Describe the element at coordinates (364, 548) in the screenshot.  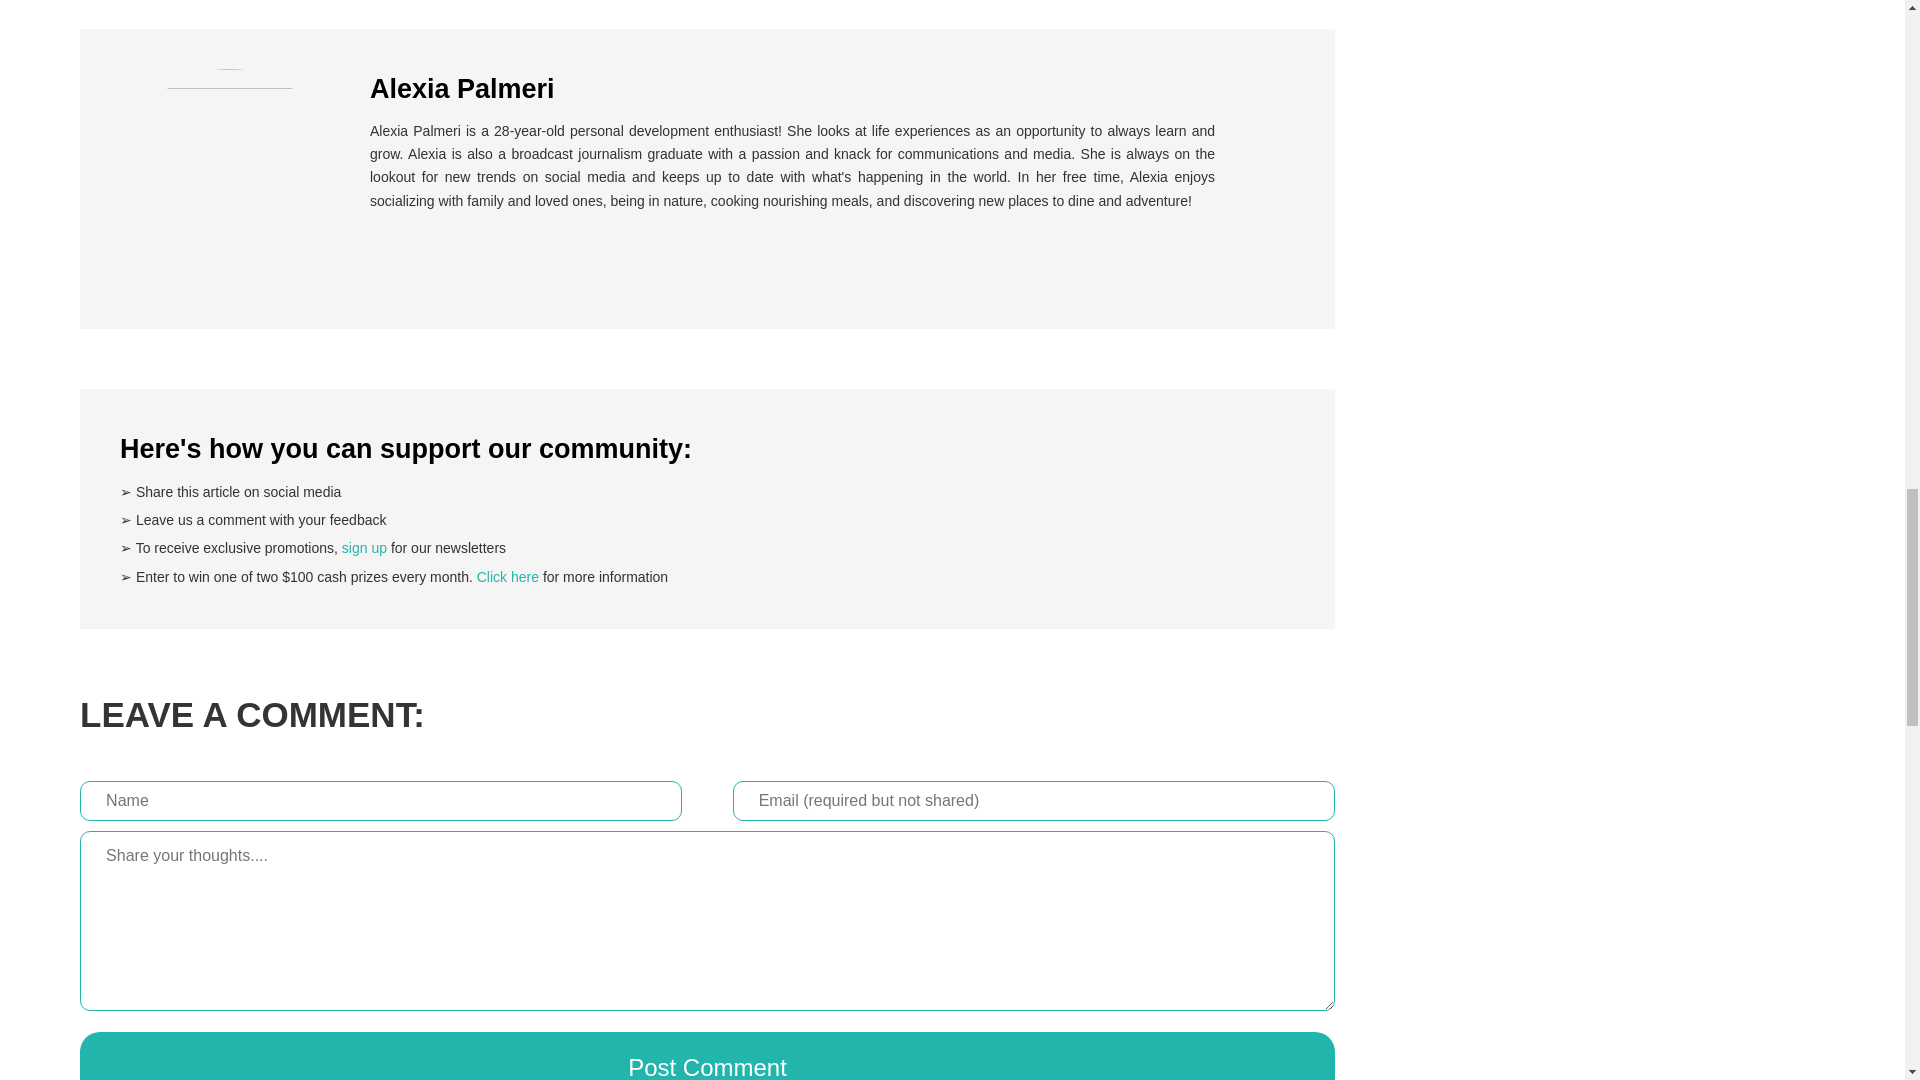
I see `sign up` at that location.